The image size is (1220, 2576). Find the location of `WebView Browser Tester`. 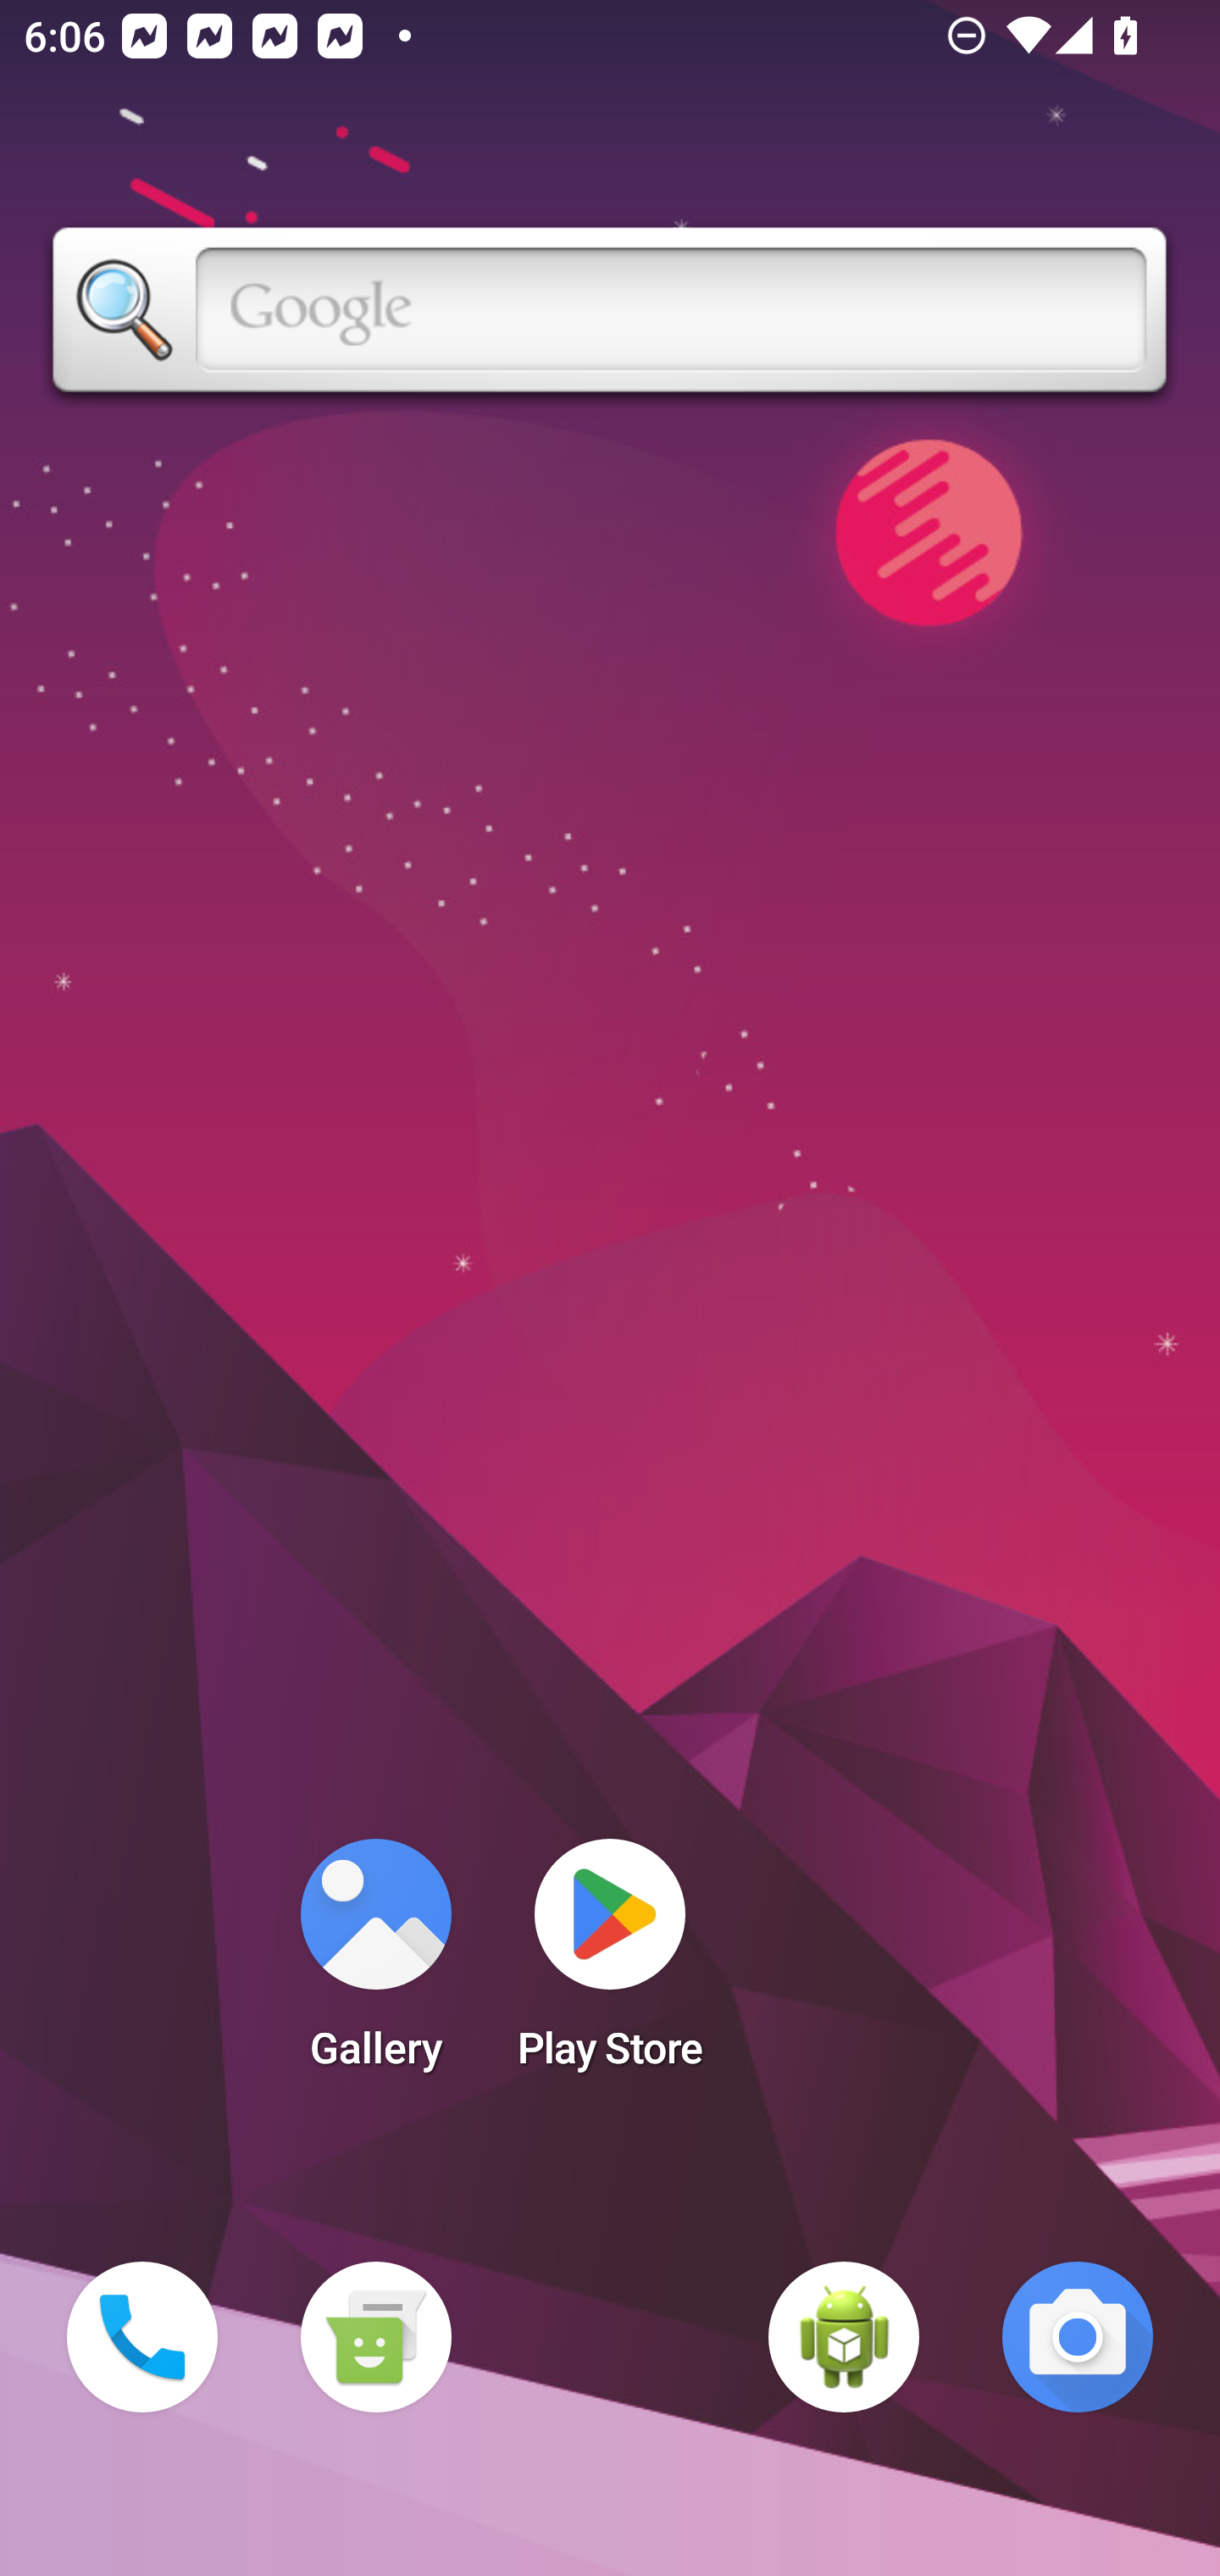

WebView Browser Tester is located at coordinates (844, 2337).